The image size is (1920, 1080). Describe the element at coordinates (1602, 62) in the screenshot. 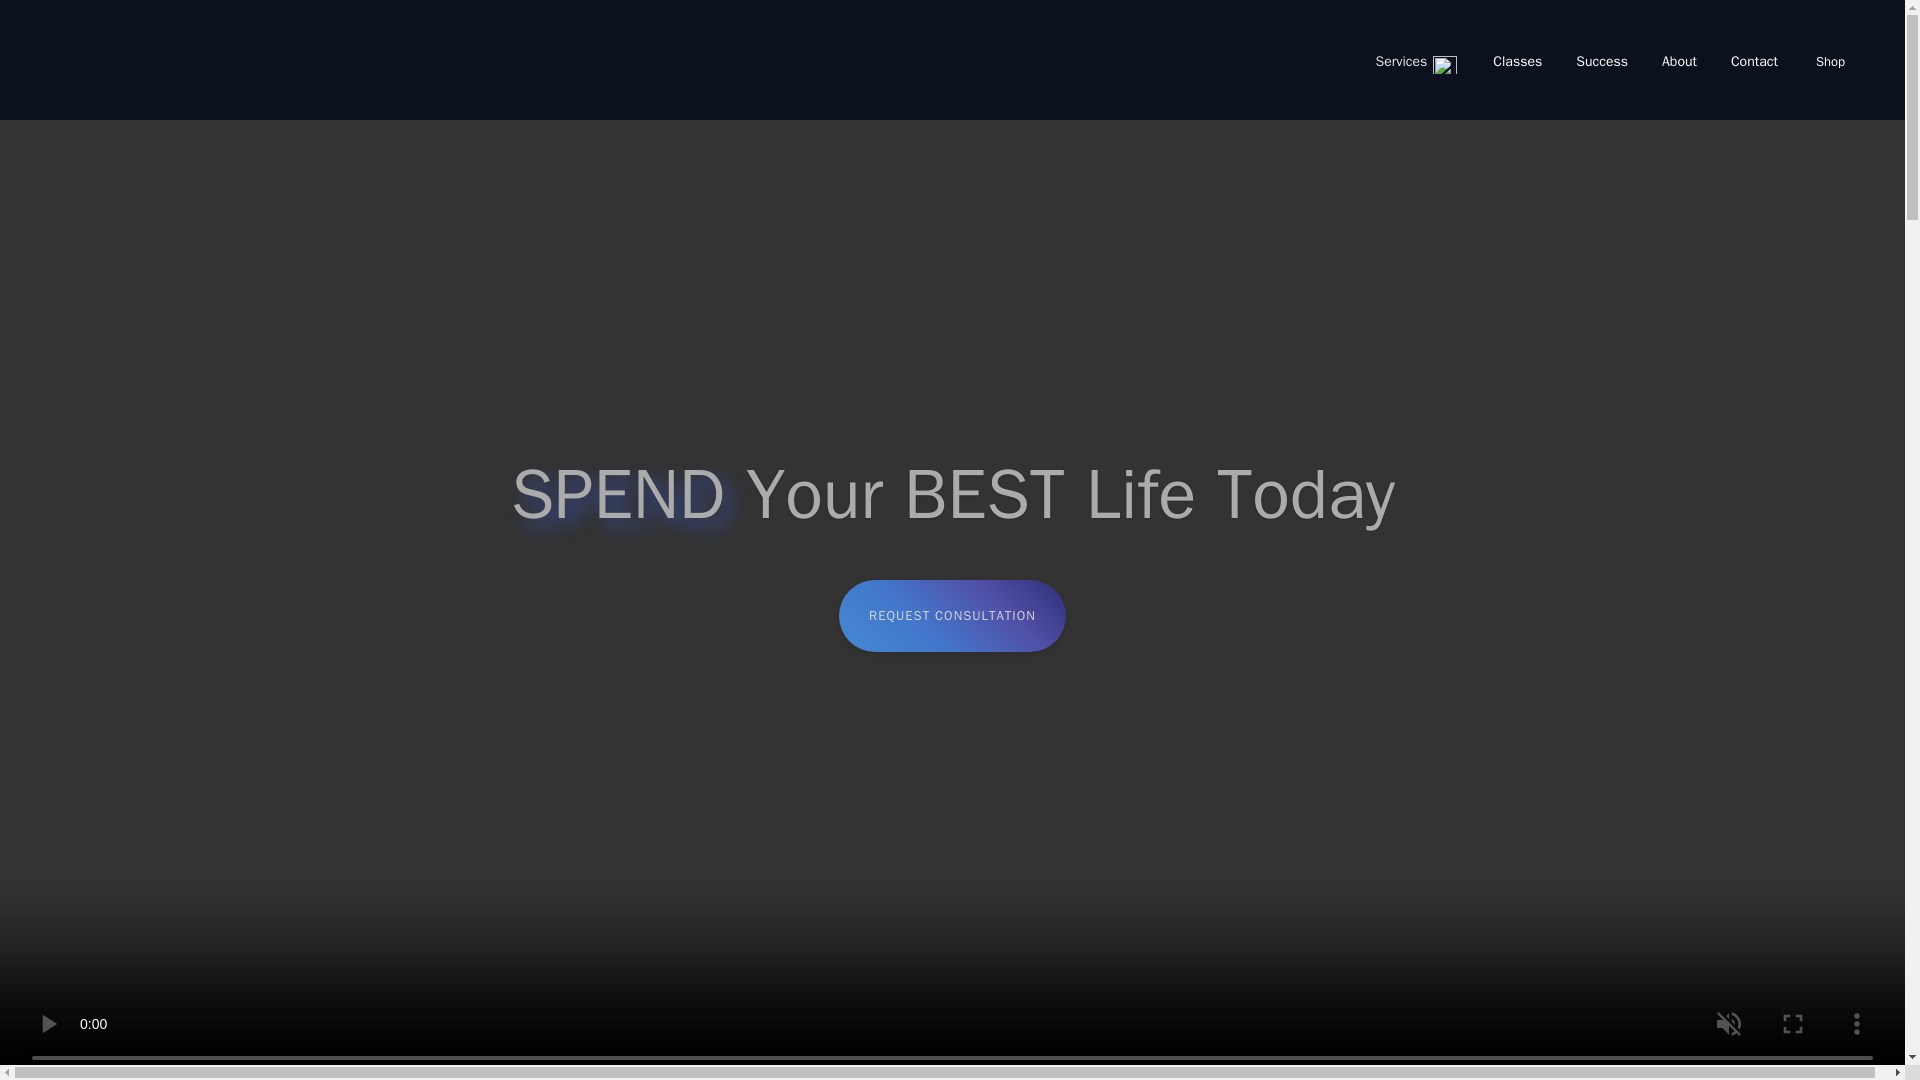

I see `Success` at that location.